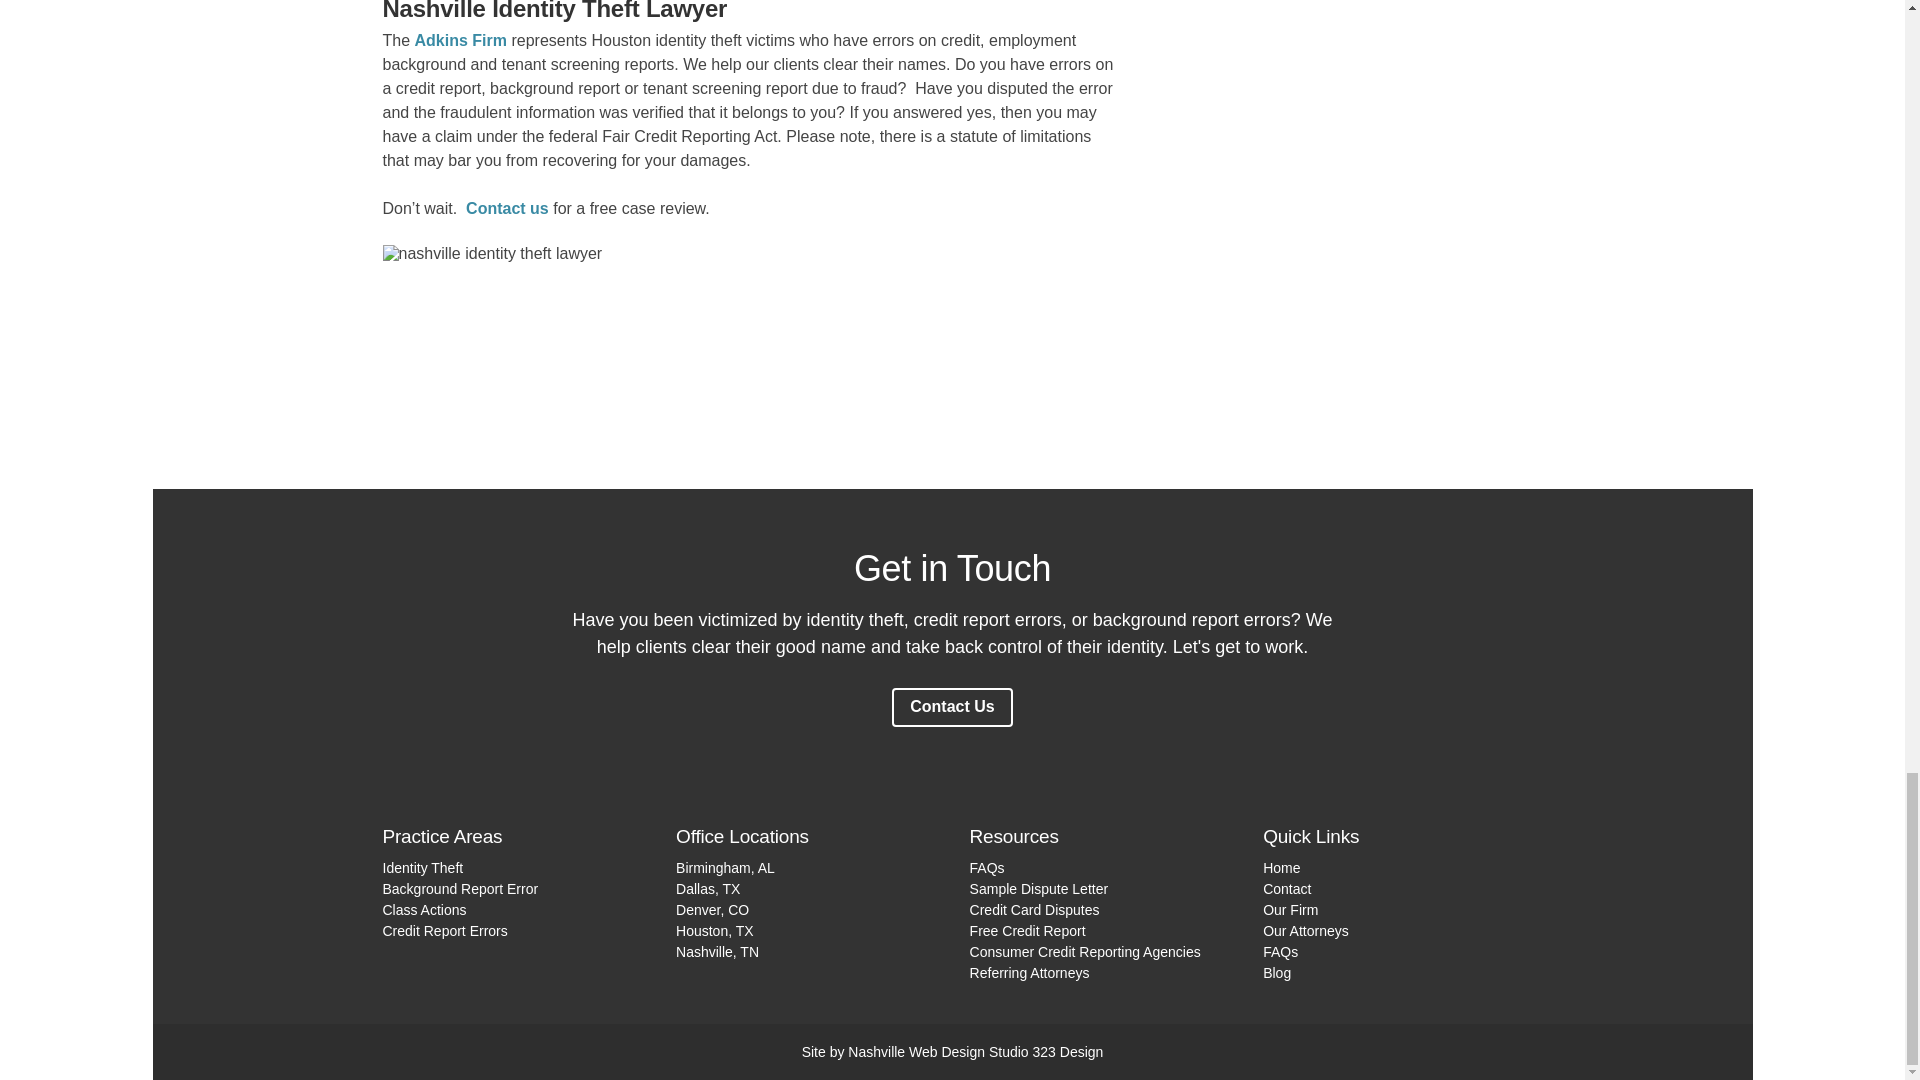 The image size is (1920, 1080). Describe the element at coordinates (460, 889) in the screenshot. I see `Background Report Error` at that location.